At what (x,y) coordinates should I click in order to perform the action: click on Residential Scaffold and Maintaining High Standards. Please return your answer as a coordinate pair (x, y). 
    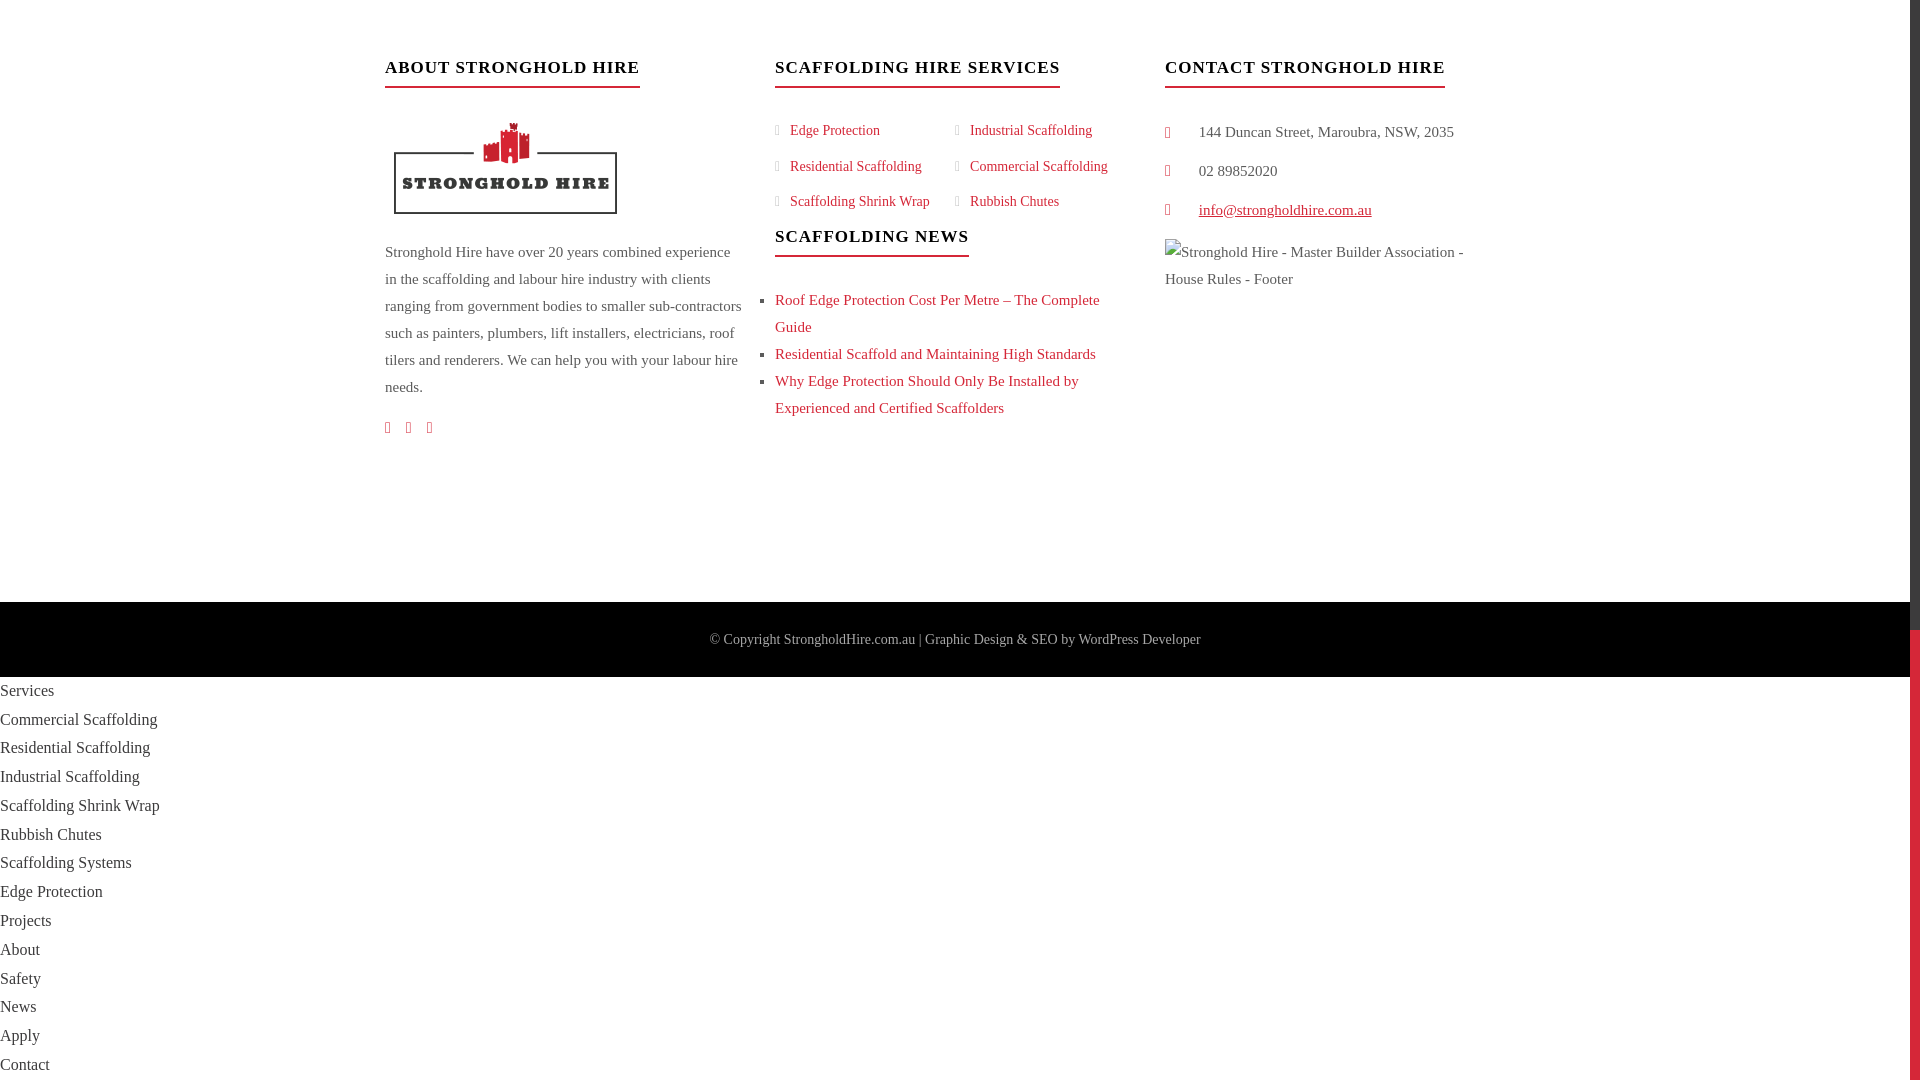
    Looking at the image, I should click on (936, 353).